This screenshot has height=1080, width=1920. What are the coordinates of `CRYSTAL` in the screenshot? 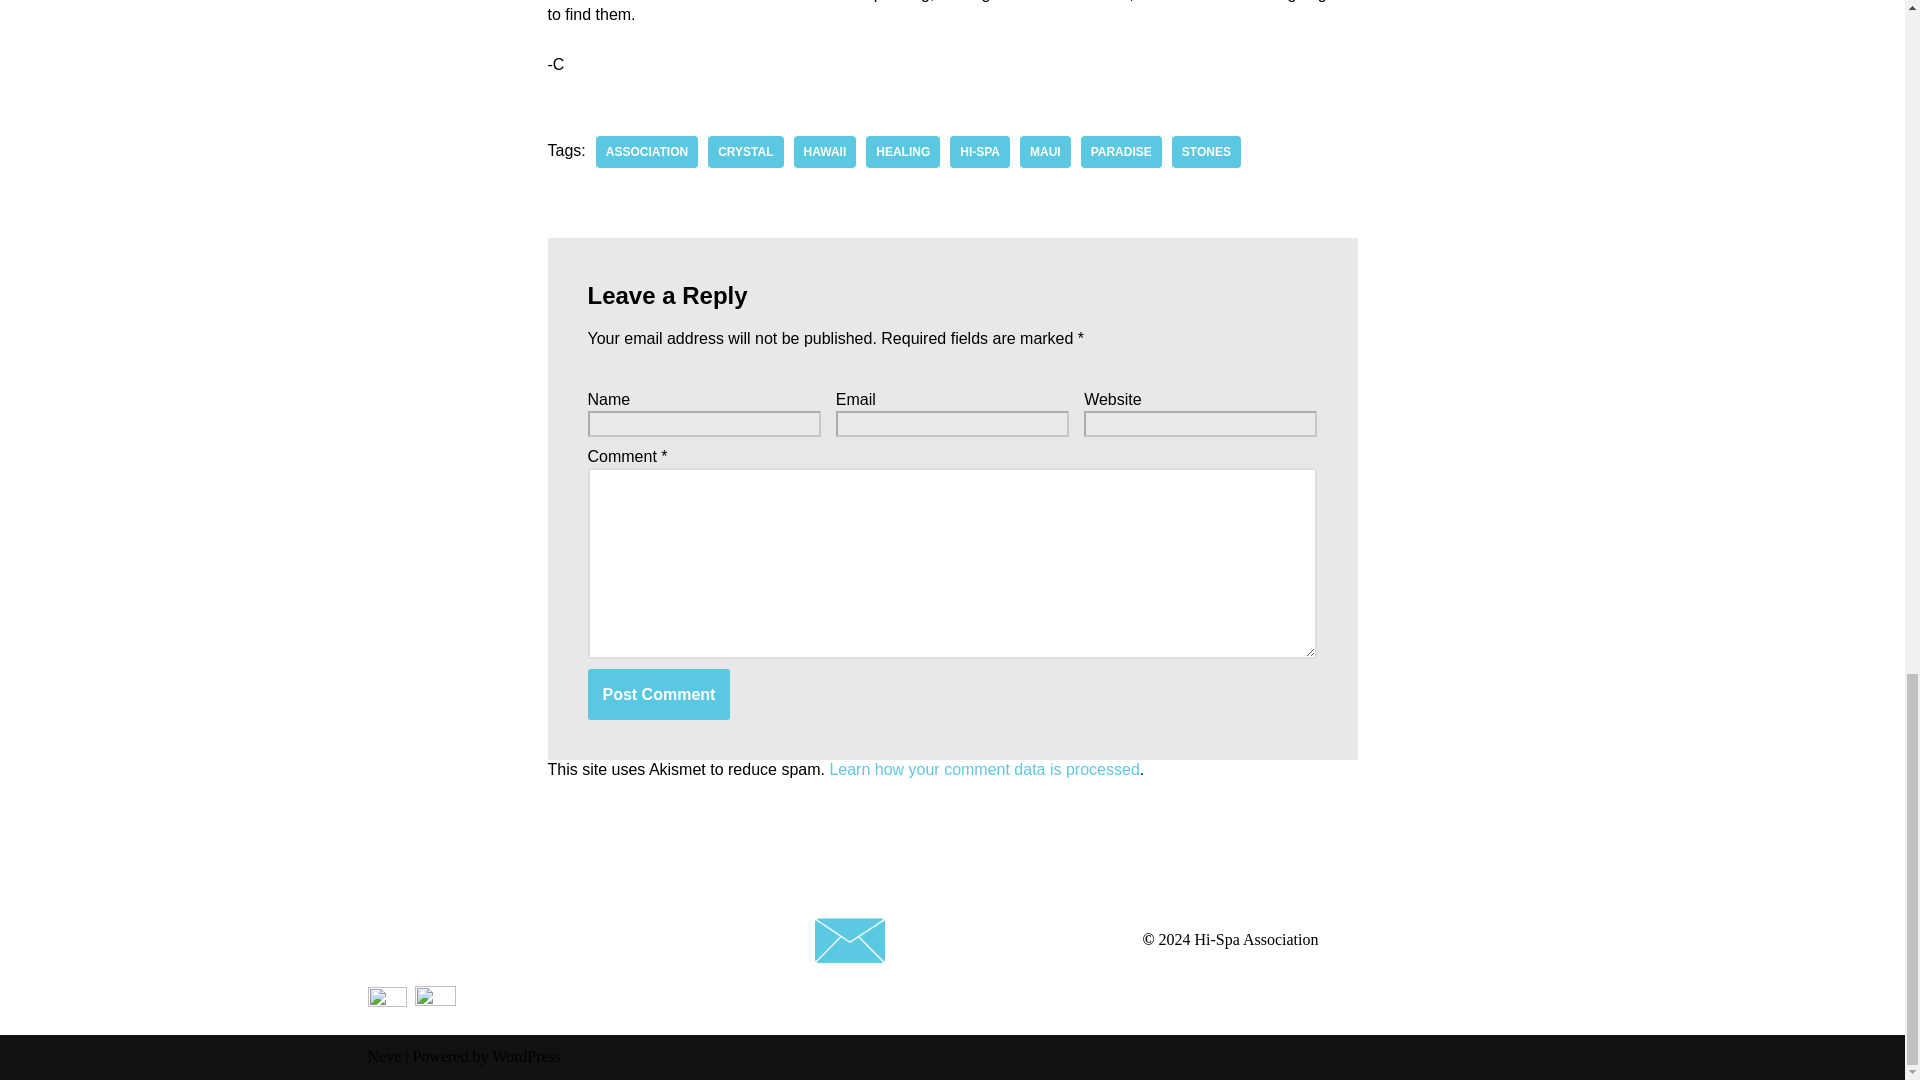 It's located at (746, 152).